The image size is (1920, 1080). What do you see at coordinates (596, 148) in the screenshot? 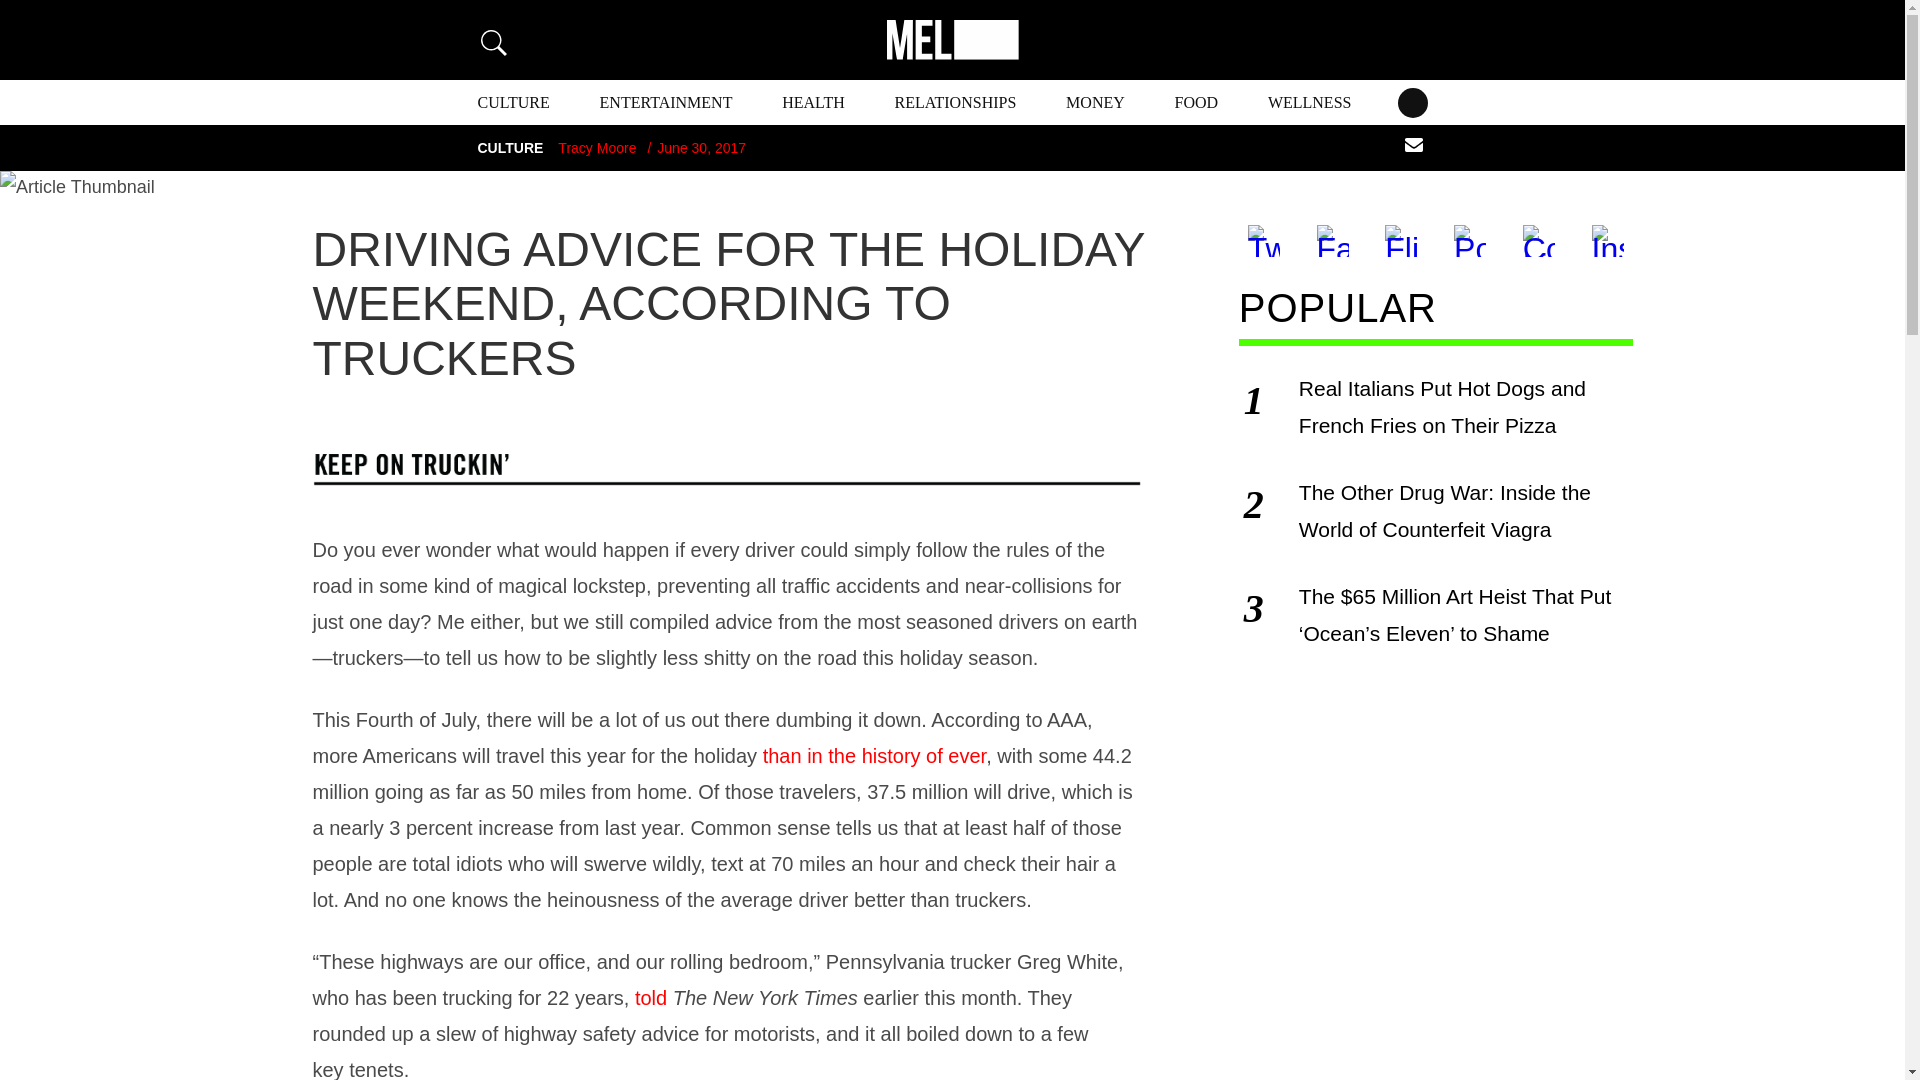
I see `Posts by Tracy Moore` at bounding box center [596, 148].